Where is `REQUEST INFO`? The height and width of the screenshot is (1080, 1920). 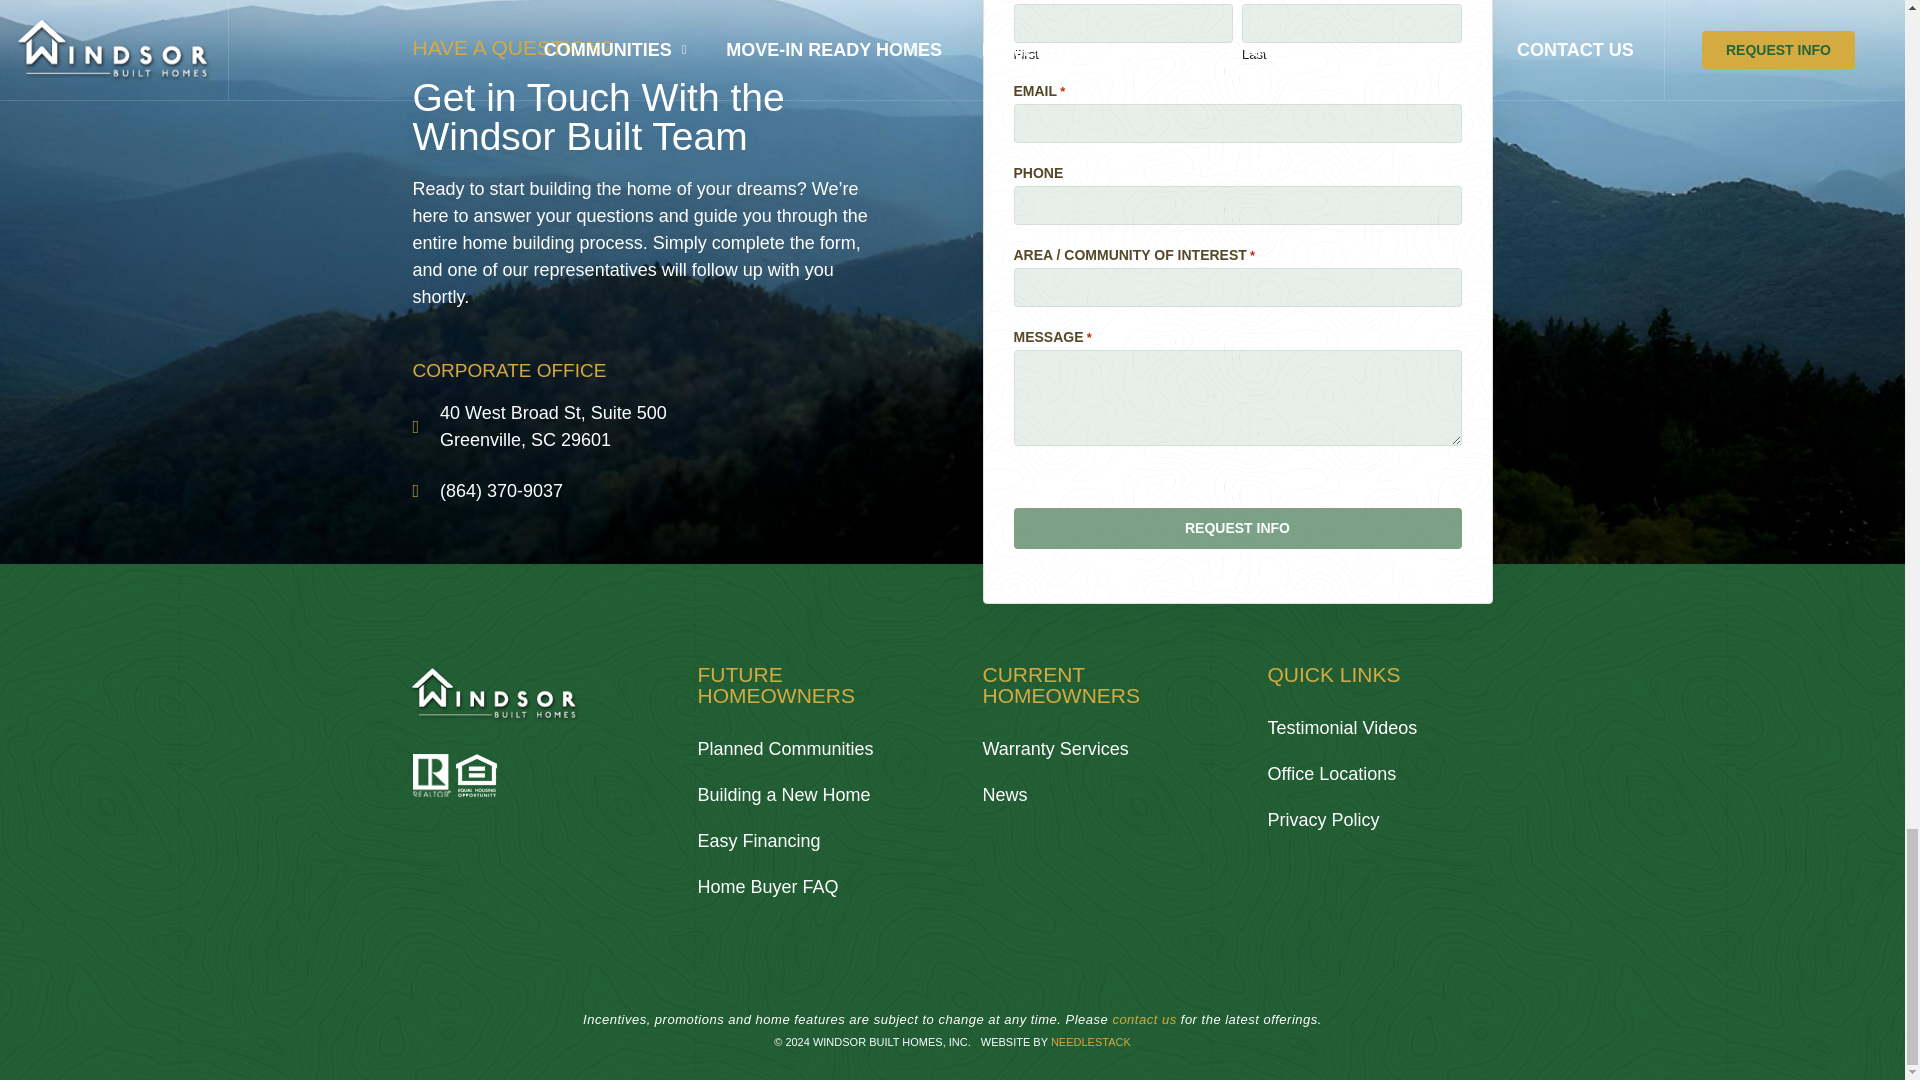 REQUEST INFO is located at coordinates (1237, 528).